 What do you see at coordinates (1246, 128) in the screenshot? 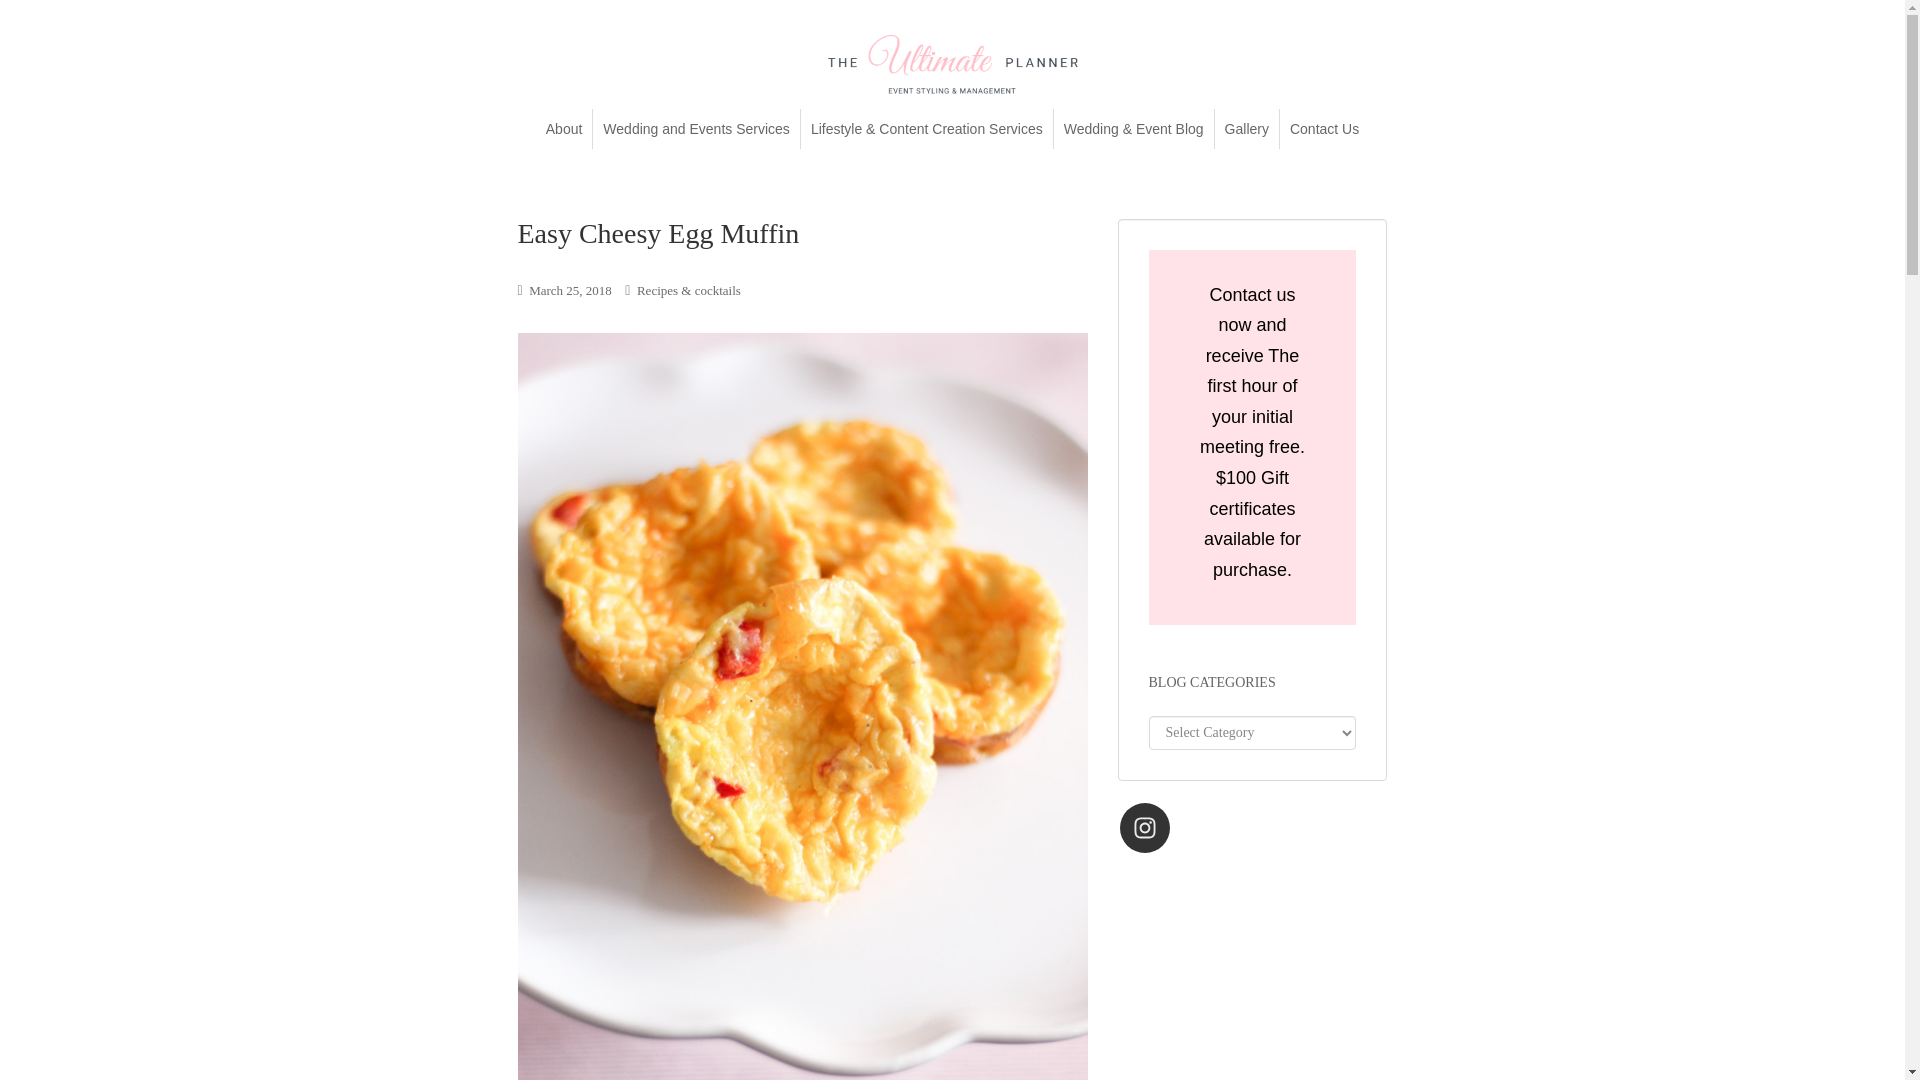
I see `Gallery` at bounding box center [1246, 128].